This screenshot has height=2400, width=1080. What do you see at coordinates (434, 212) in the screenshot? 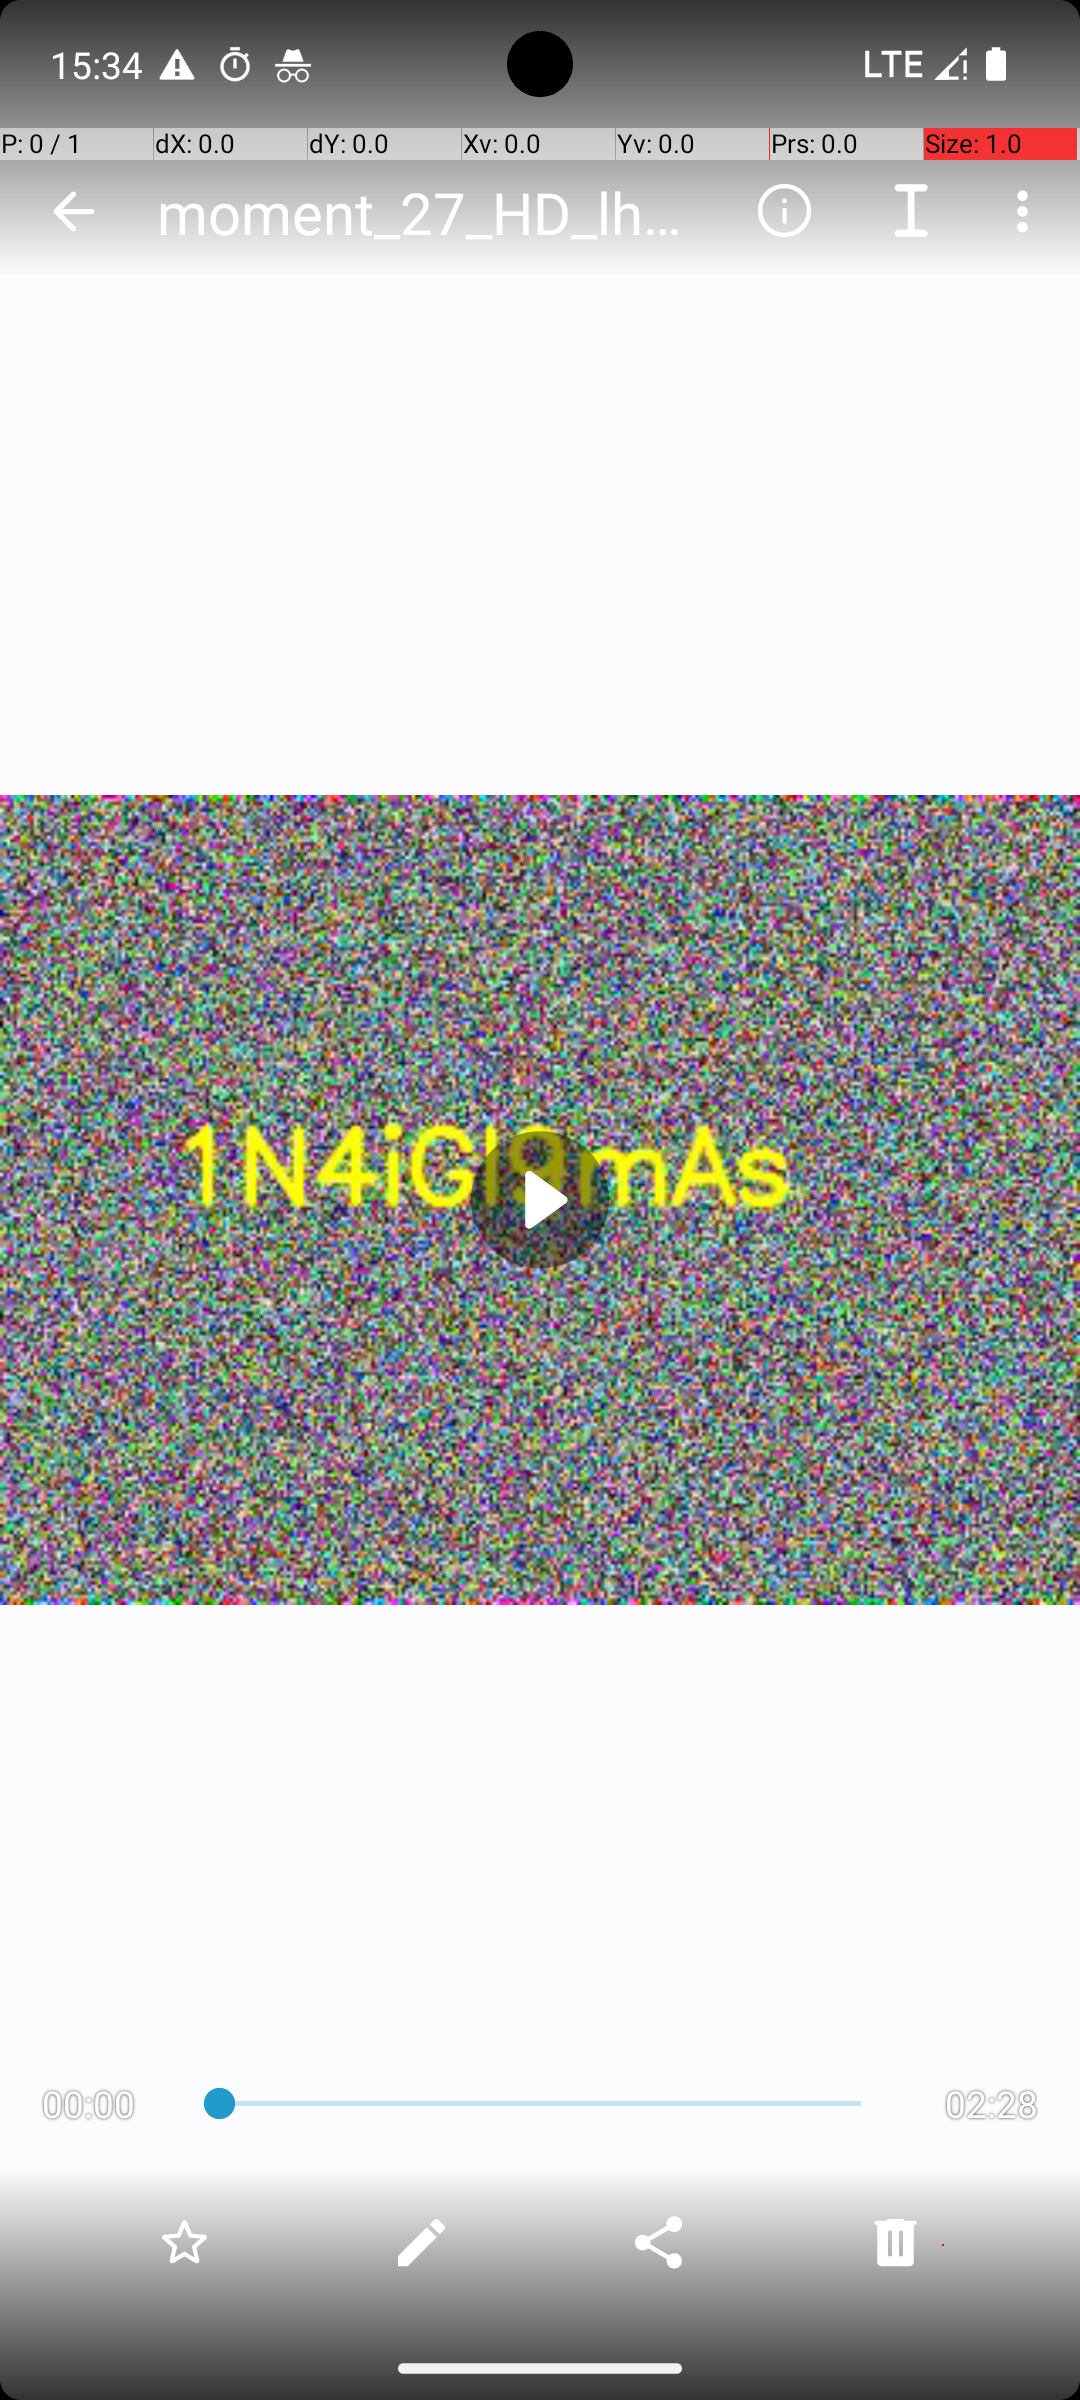
I see `moment_27_HD_lhPk.mp4` at bounding box center [434, 212].